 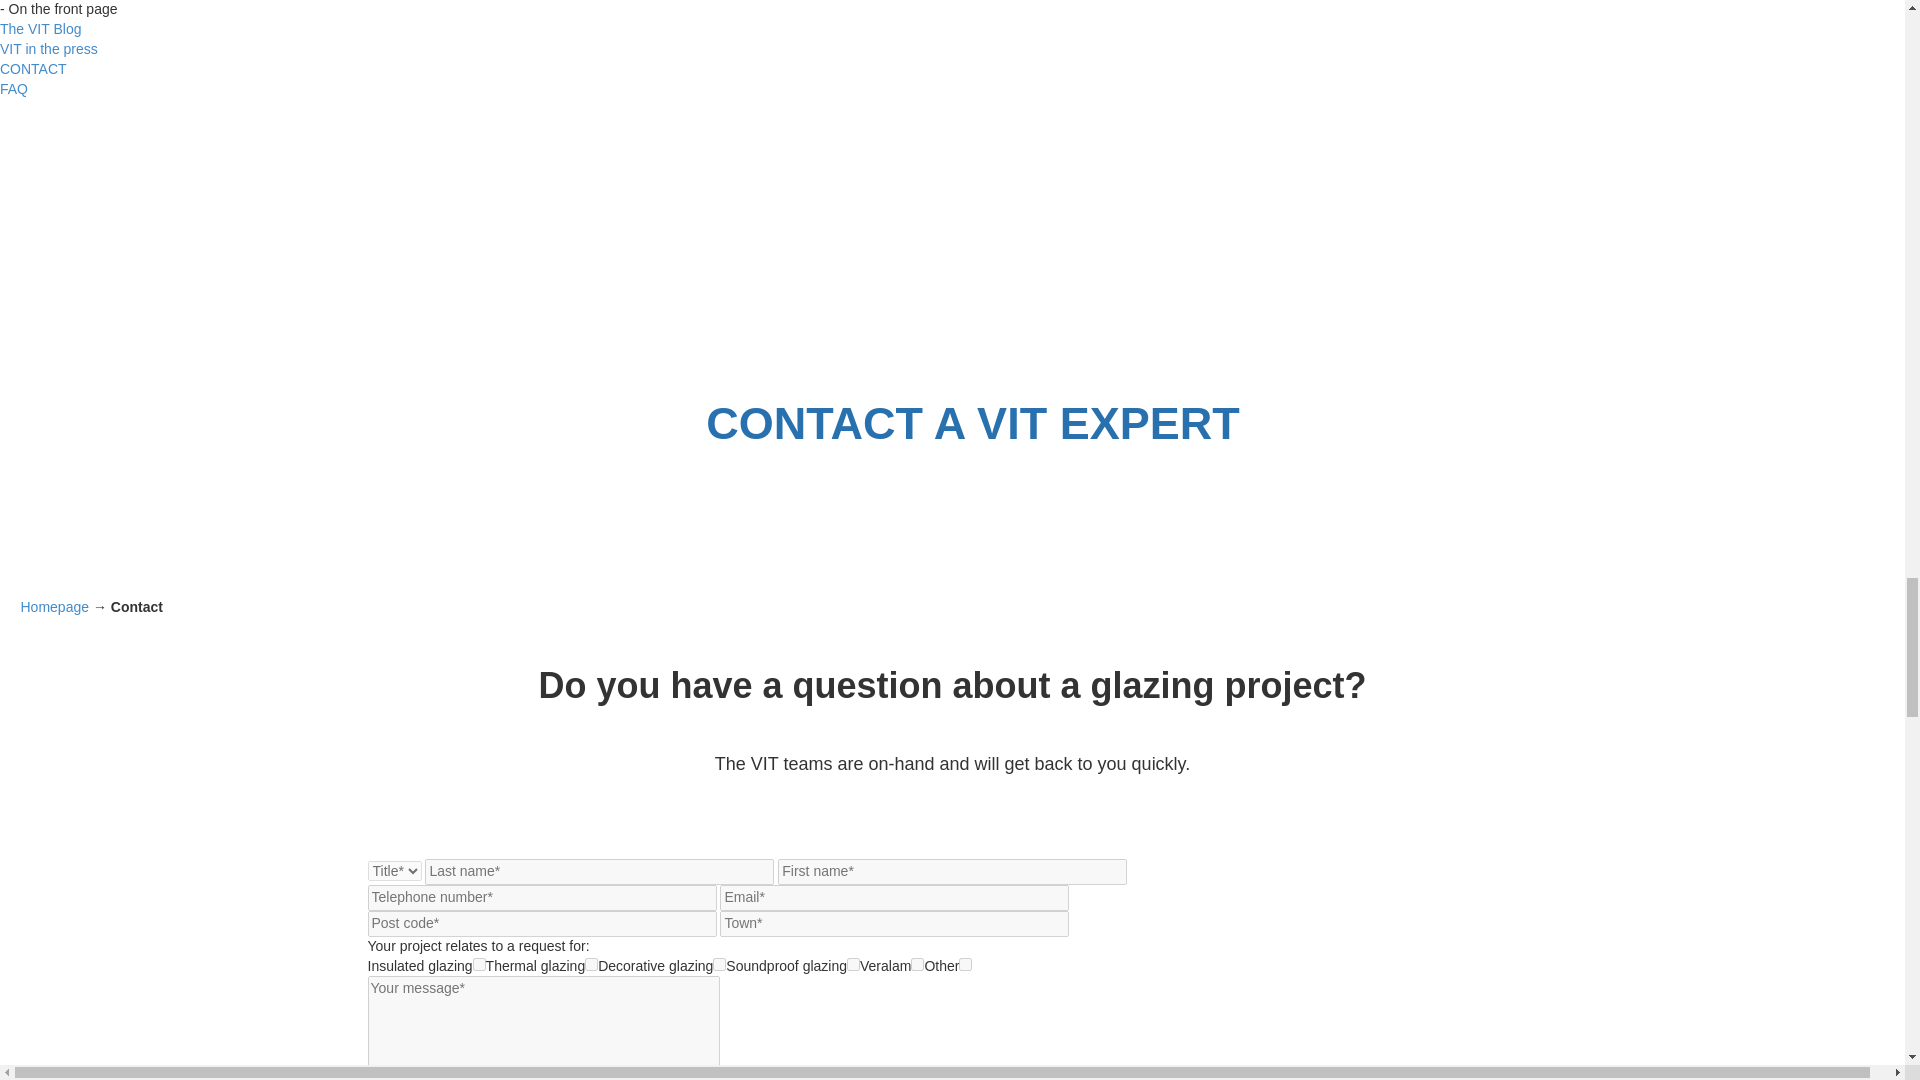 I want to click on Soundproof glazing, so click(x=853, y=964).